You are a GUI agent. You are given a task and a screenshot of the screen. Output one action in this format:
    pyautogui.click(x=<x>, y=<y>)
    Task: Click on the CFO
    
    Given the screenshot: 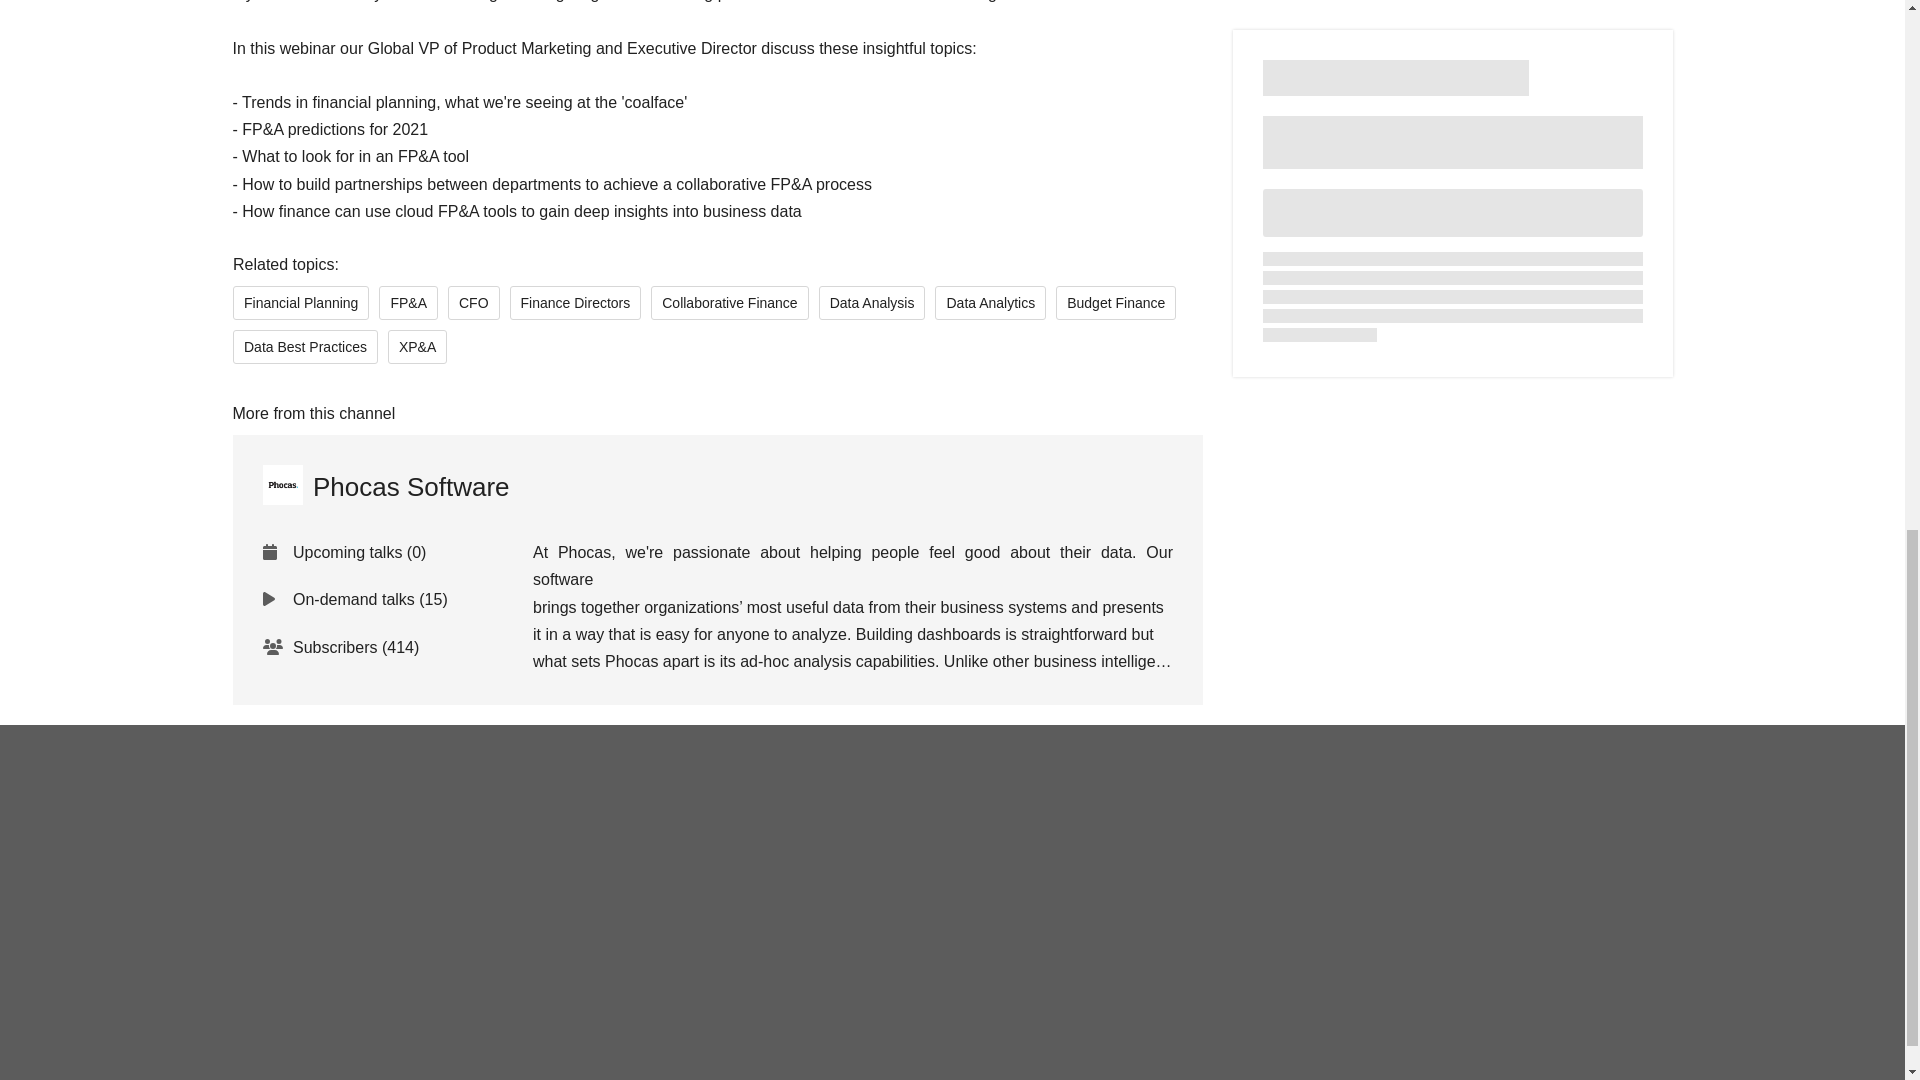 What is the action you would take?
    pyautogui.click(x=473, y=302)
    